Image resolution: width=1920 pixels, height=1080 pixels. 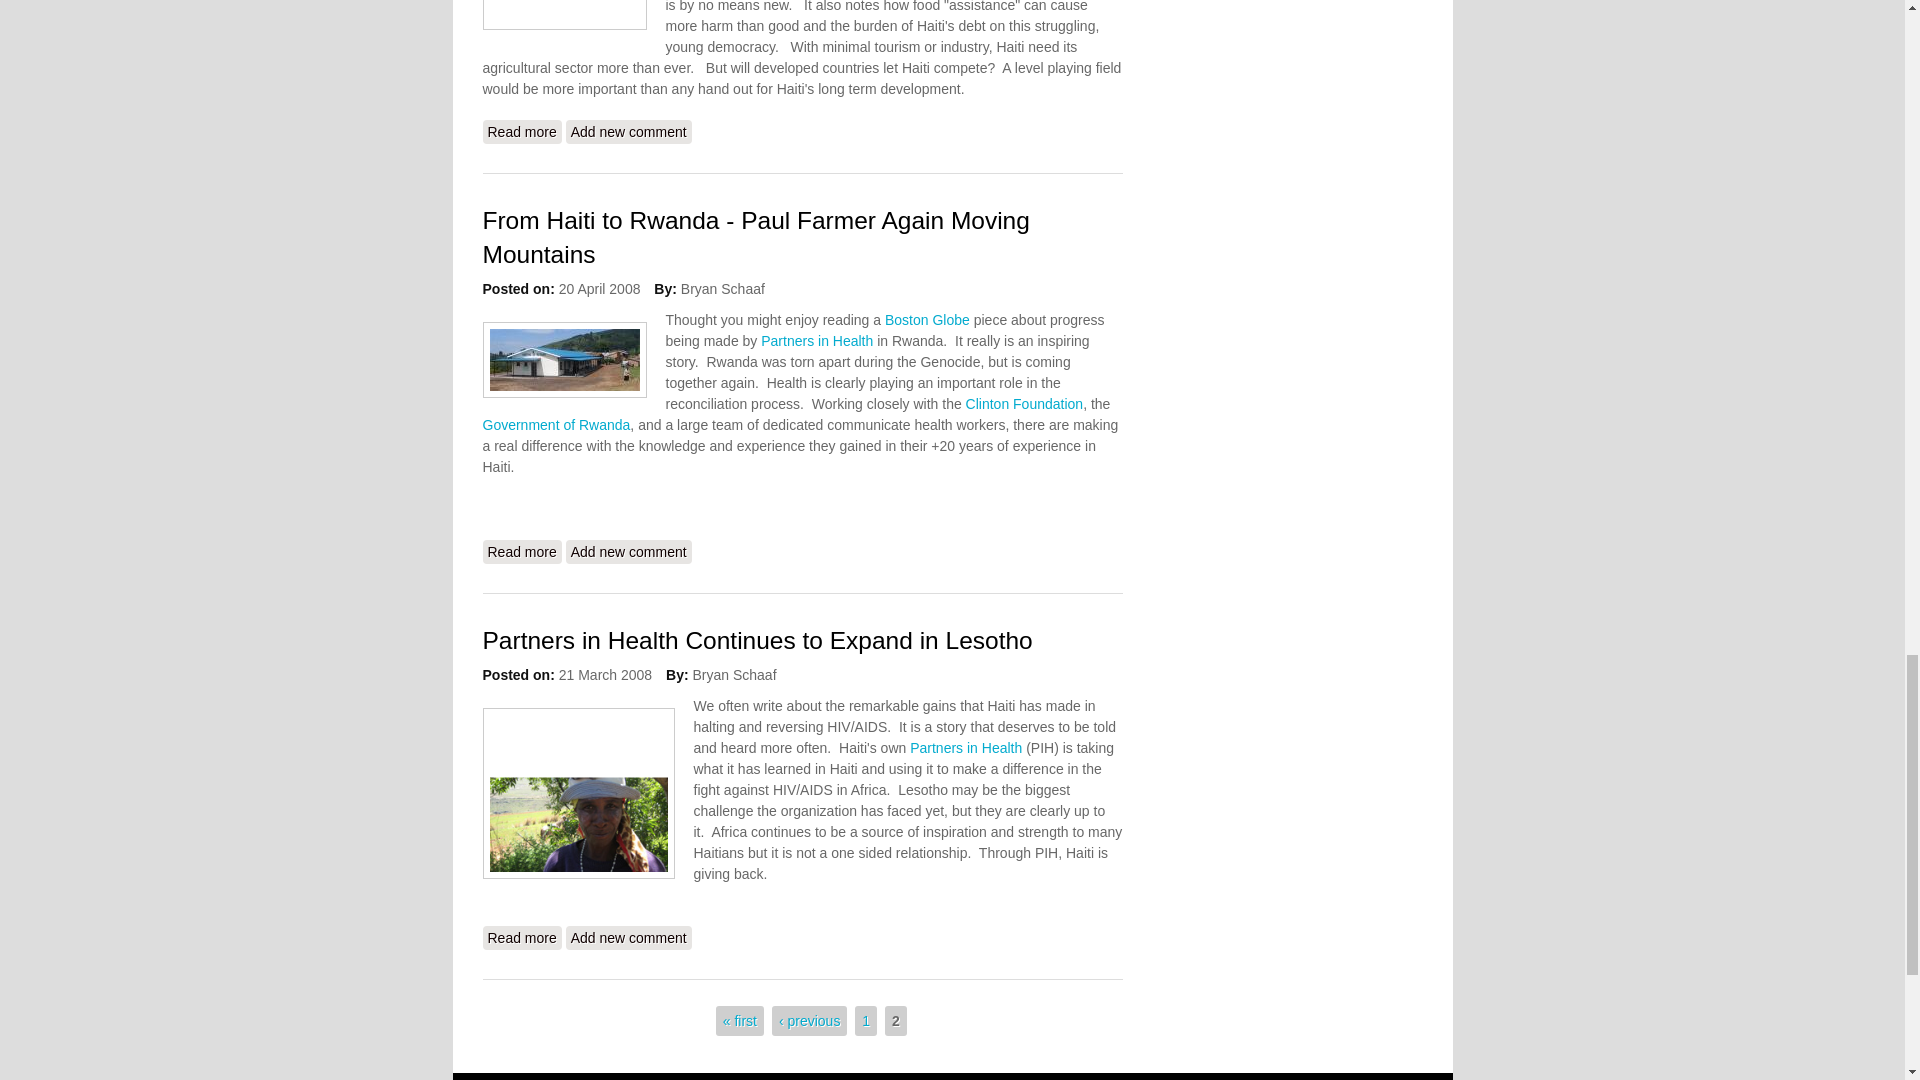 I want to click on Add a new comment to this page., so click(x=628, y=938).